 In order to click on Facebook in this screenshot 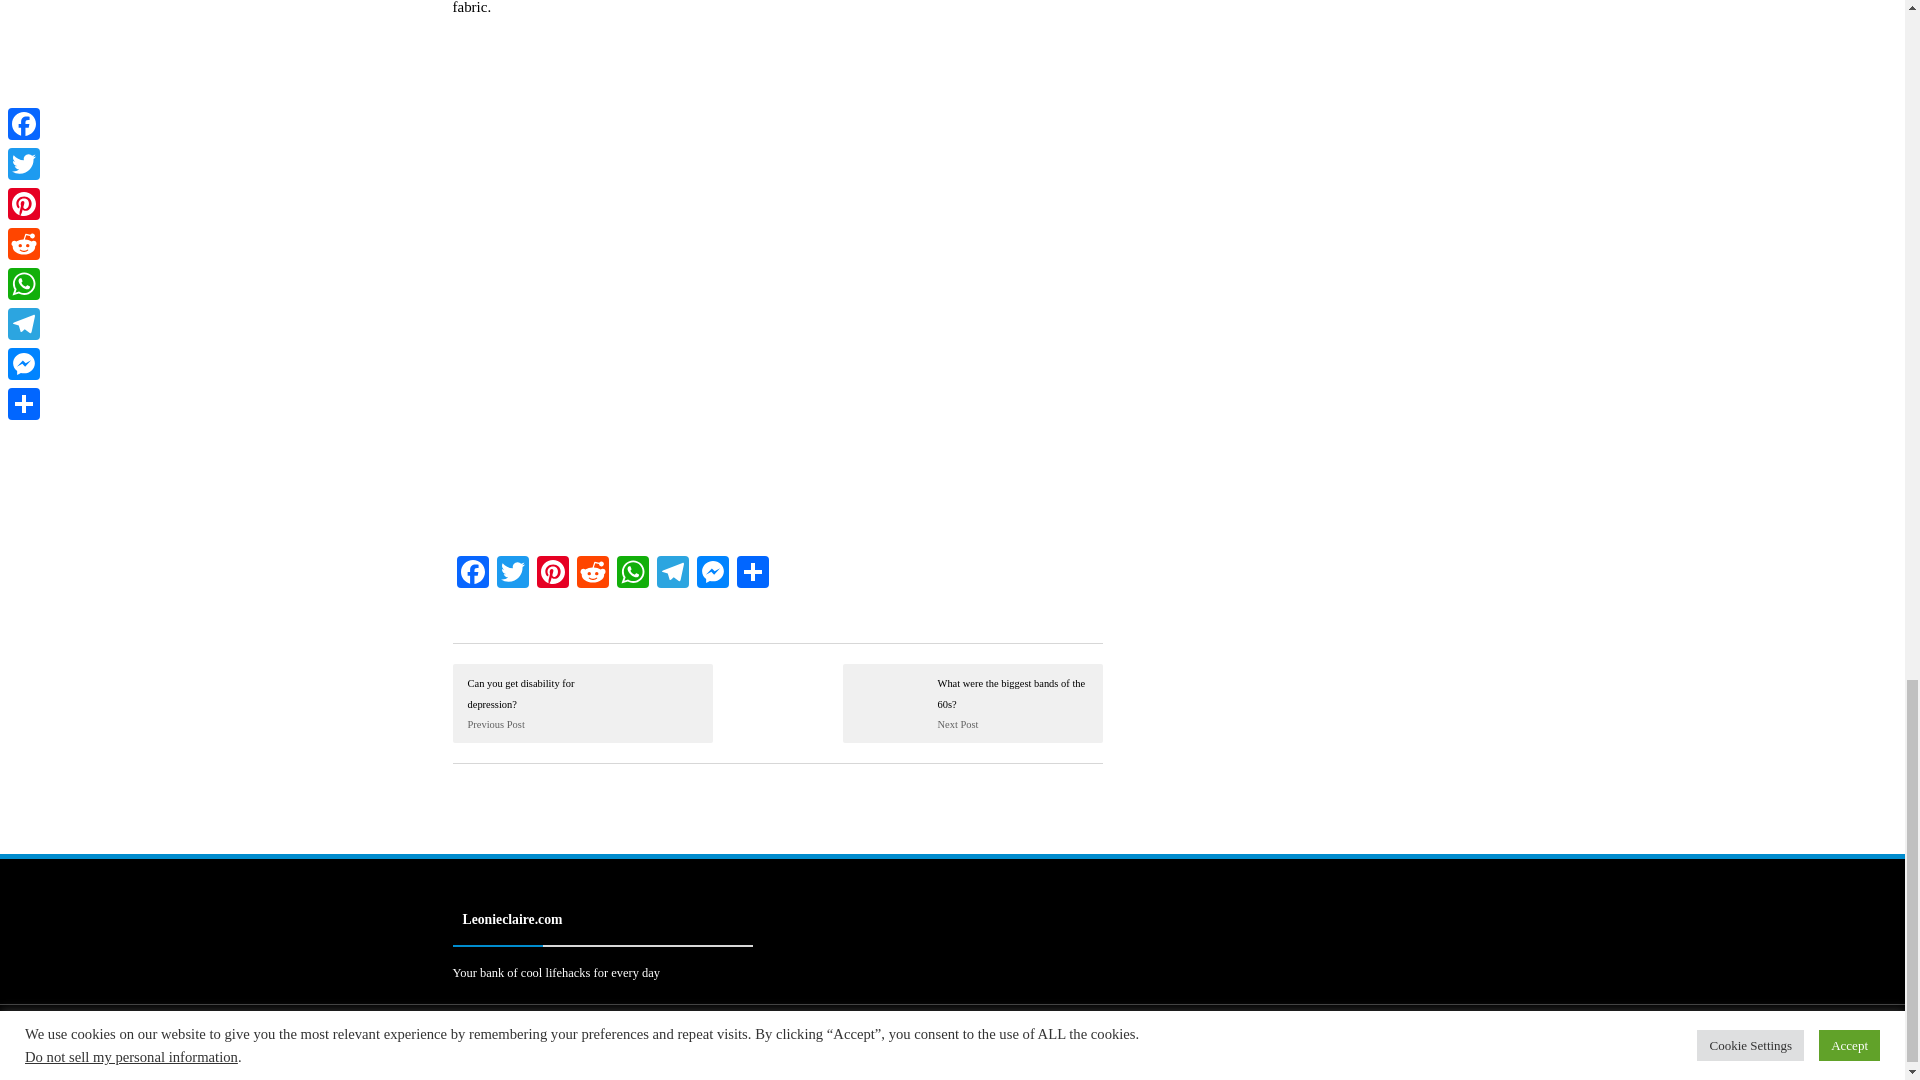, I will do `click(471, 574)`.